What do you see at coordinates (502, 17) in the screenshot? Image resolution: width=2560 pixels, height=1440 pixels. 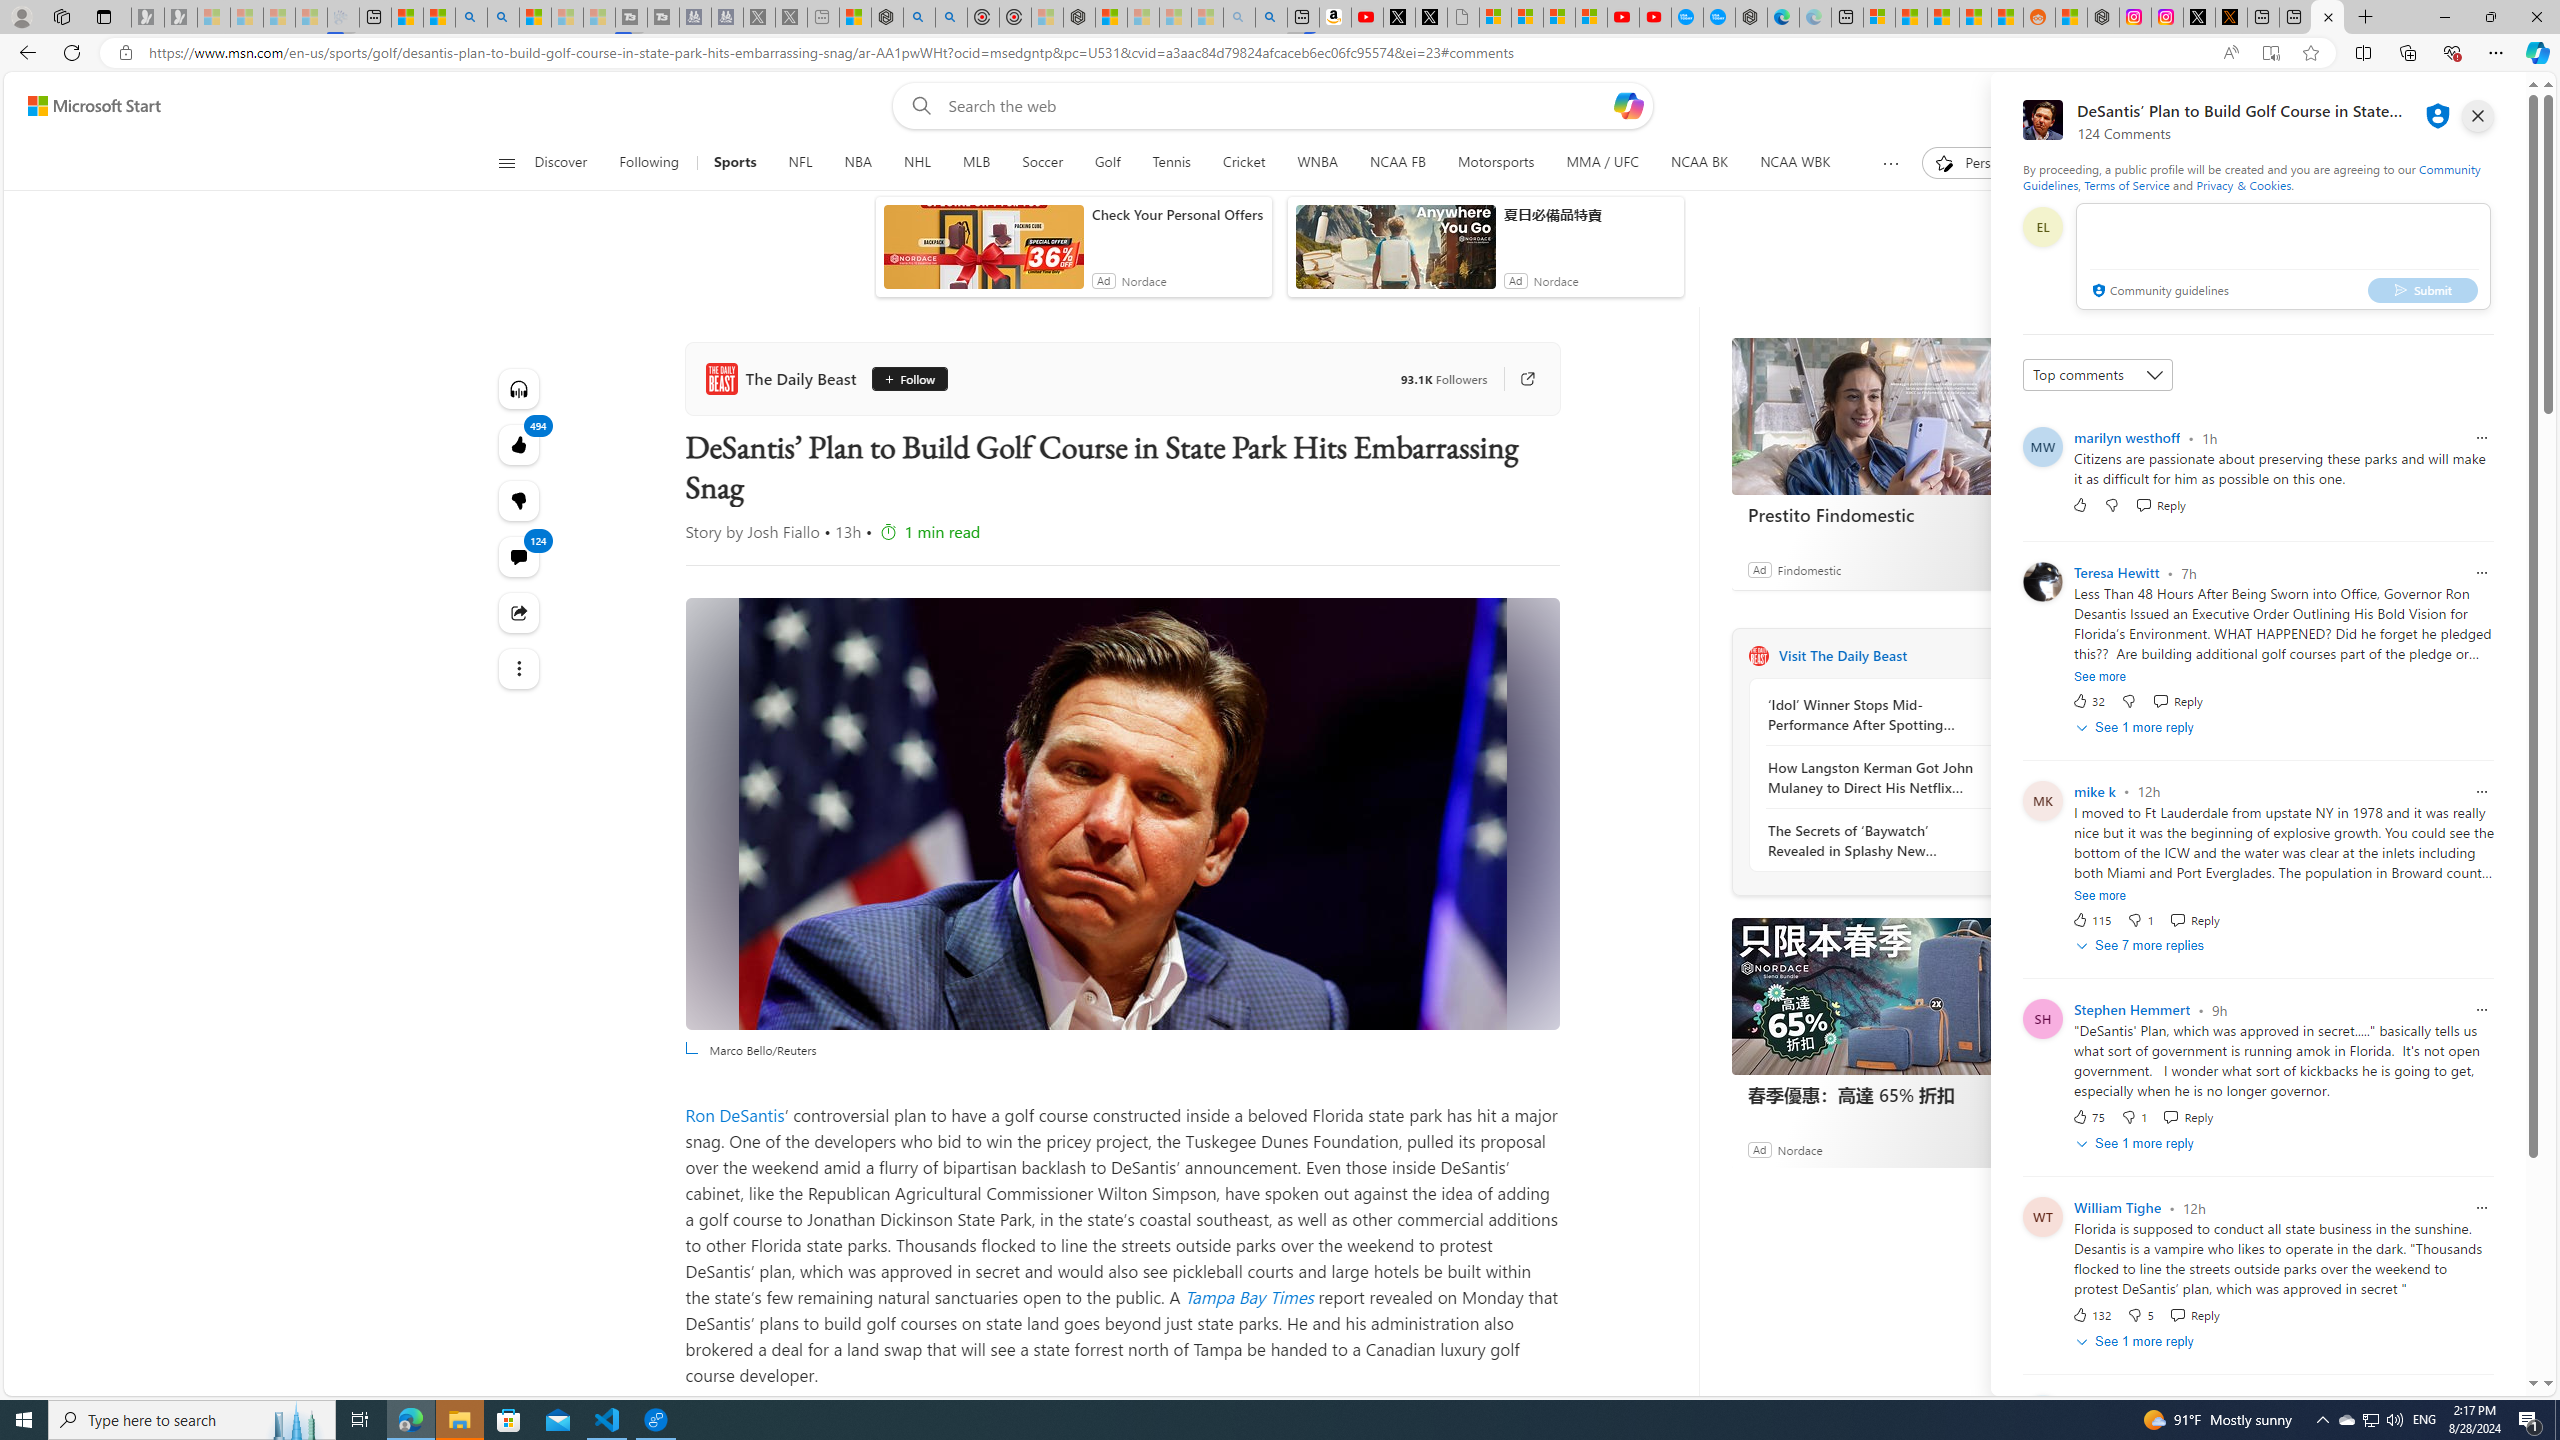 I see `Search` at bounding box center [502, 17].